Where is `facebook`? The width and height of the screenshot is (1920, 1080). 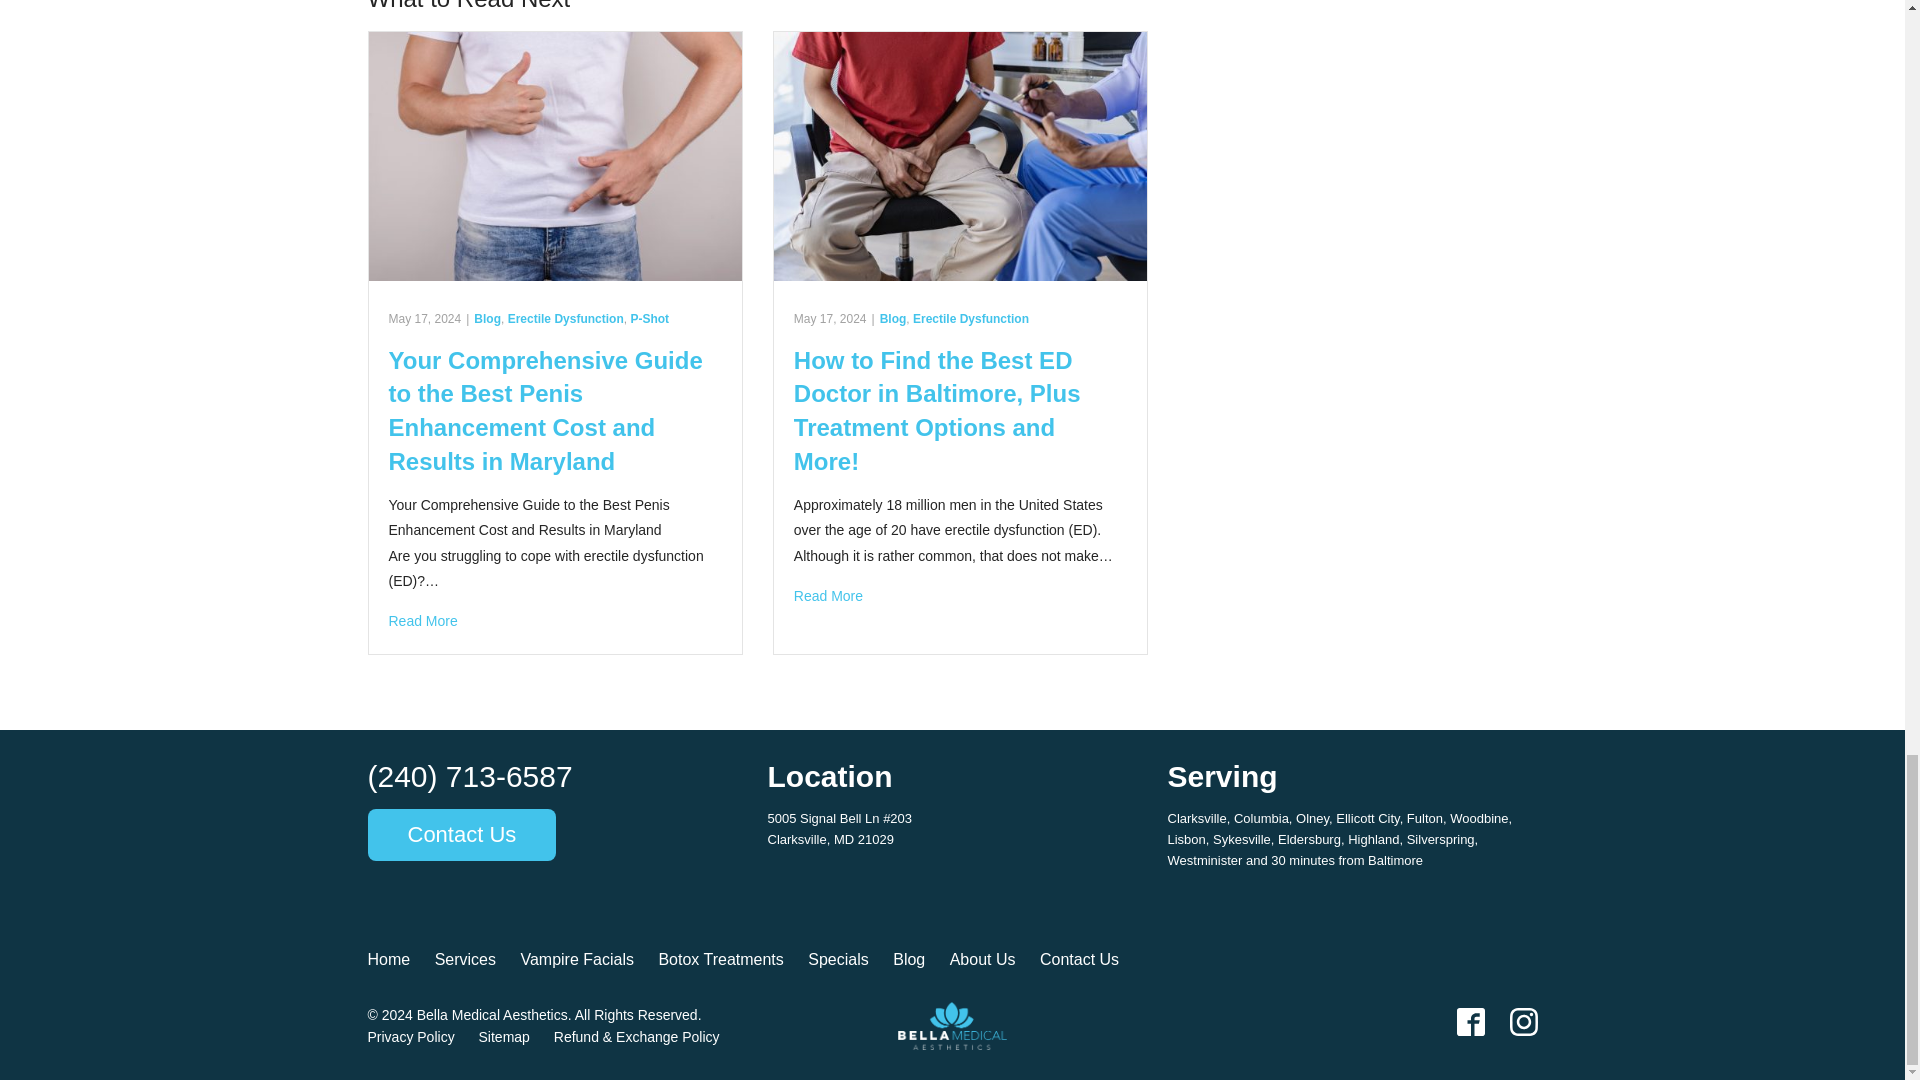
facebook is located at coordinates (1470, 1021).